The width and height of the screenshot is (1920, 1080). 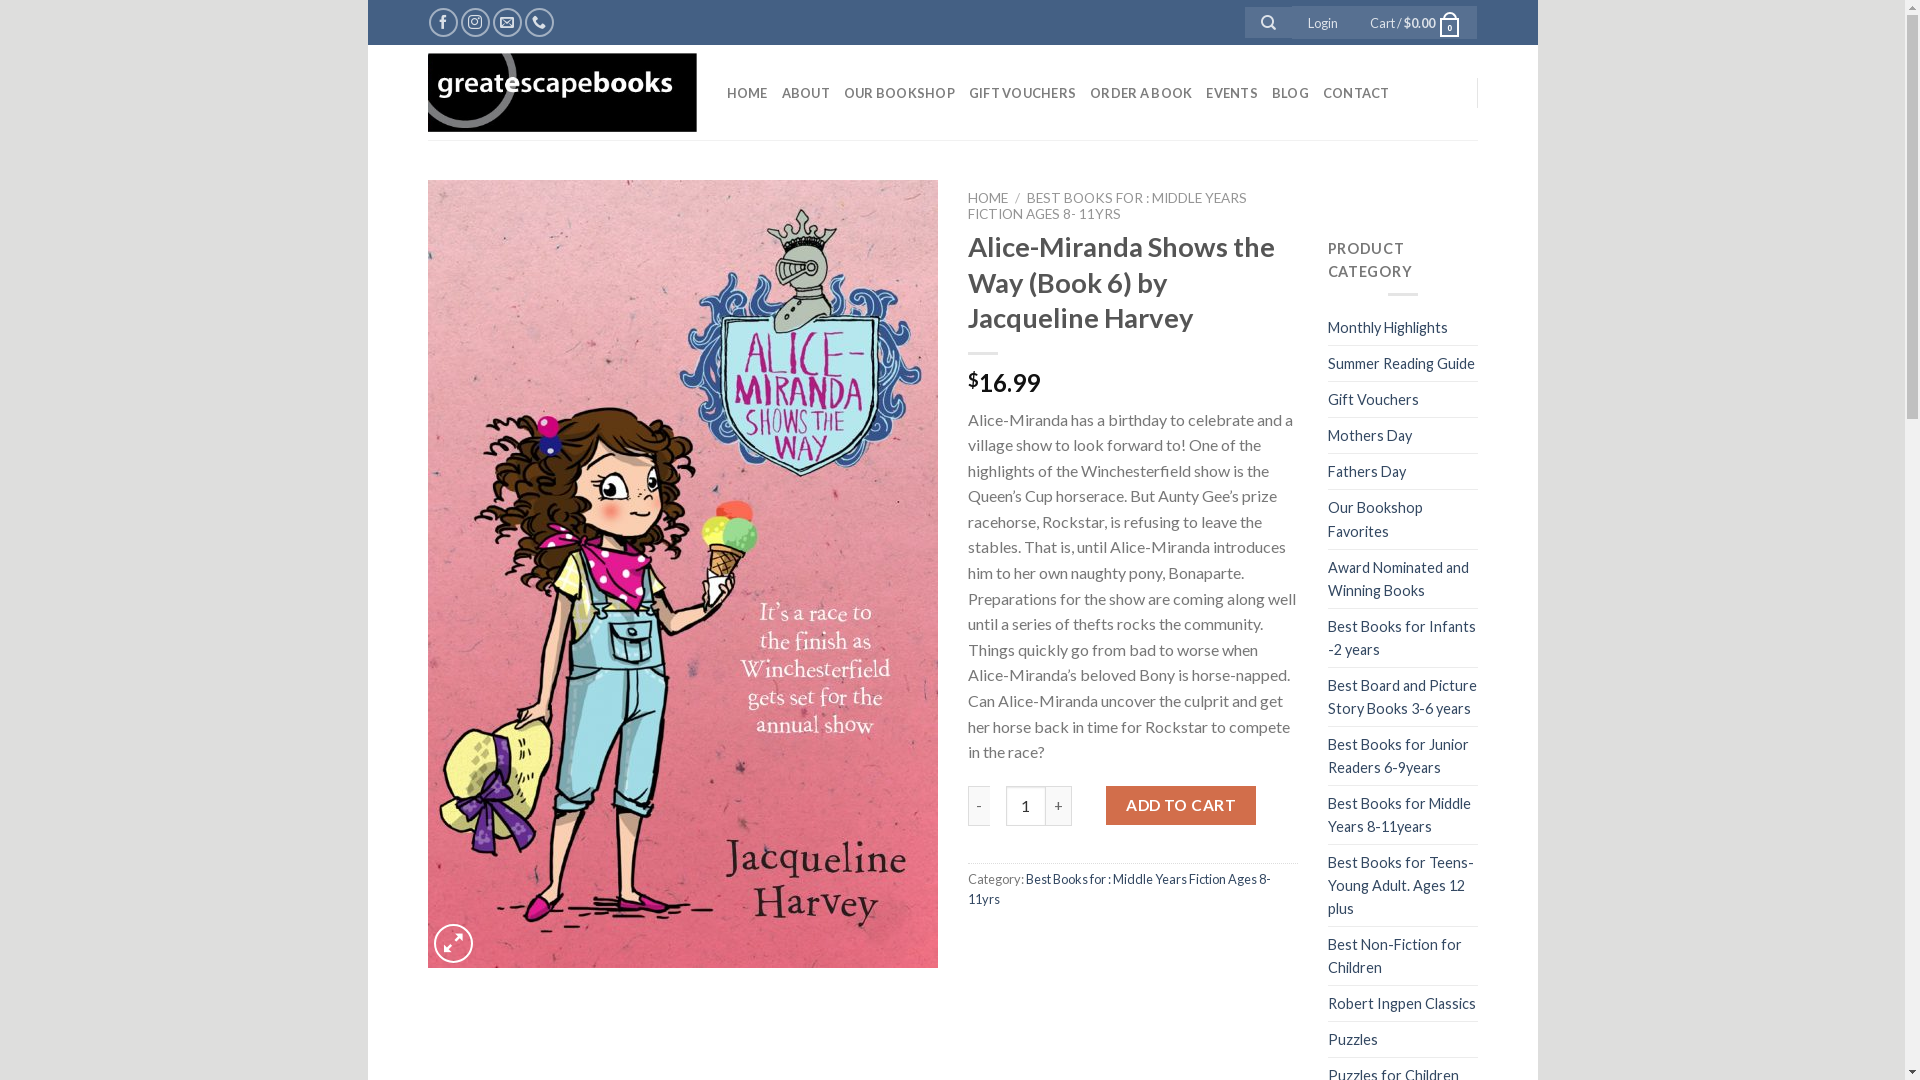 I want to click on ABOUT, so click(x=806, y=92).